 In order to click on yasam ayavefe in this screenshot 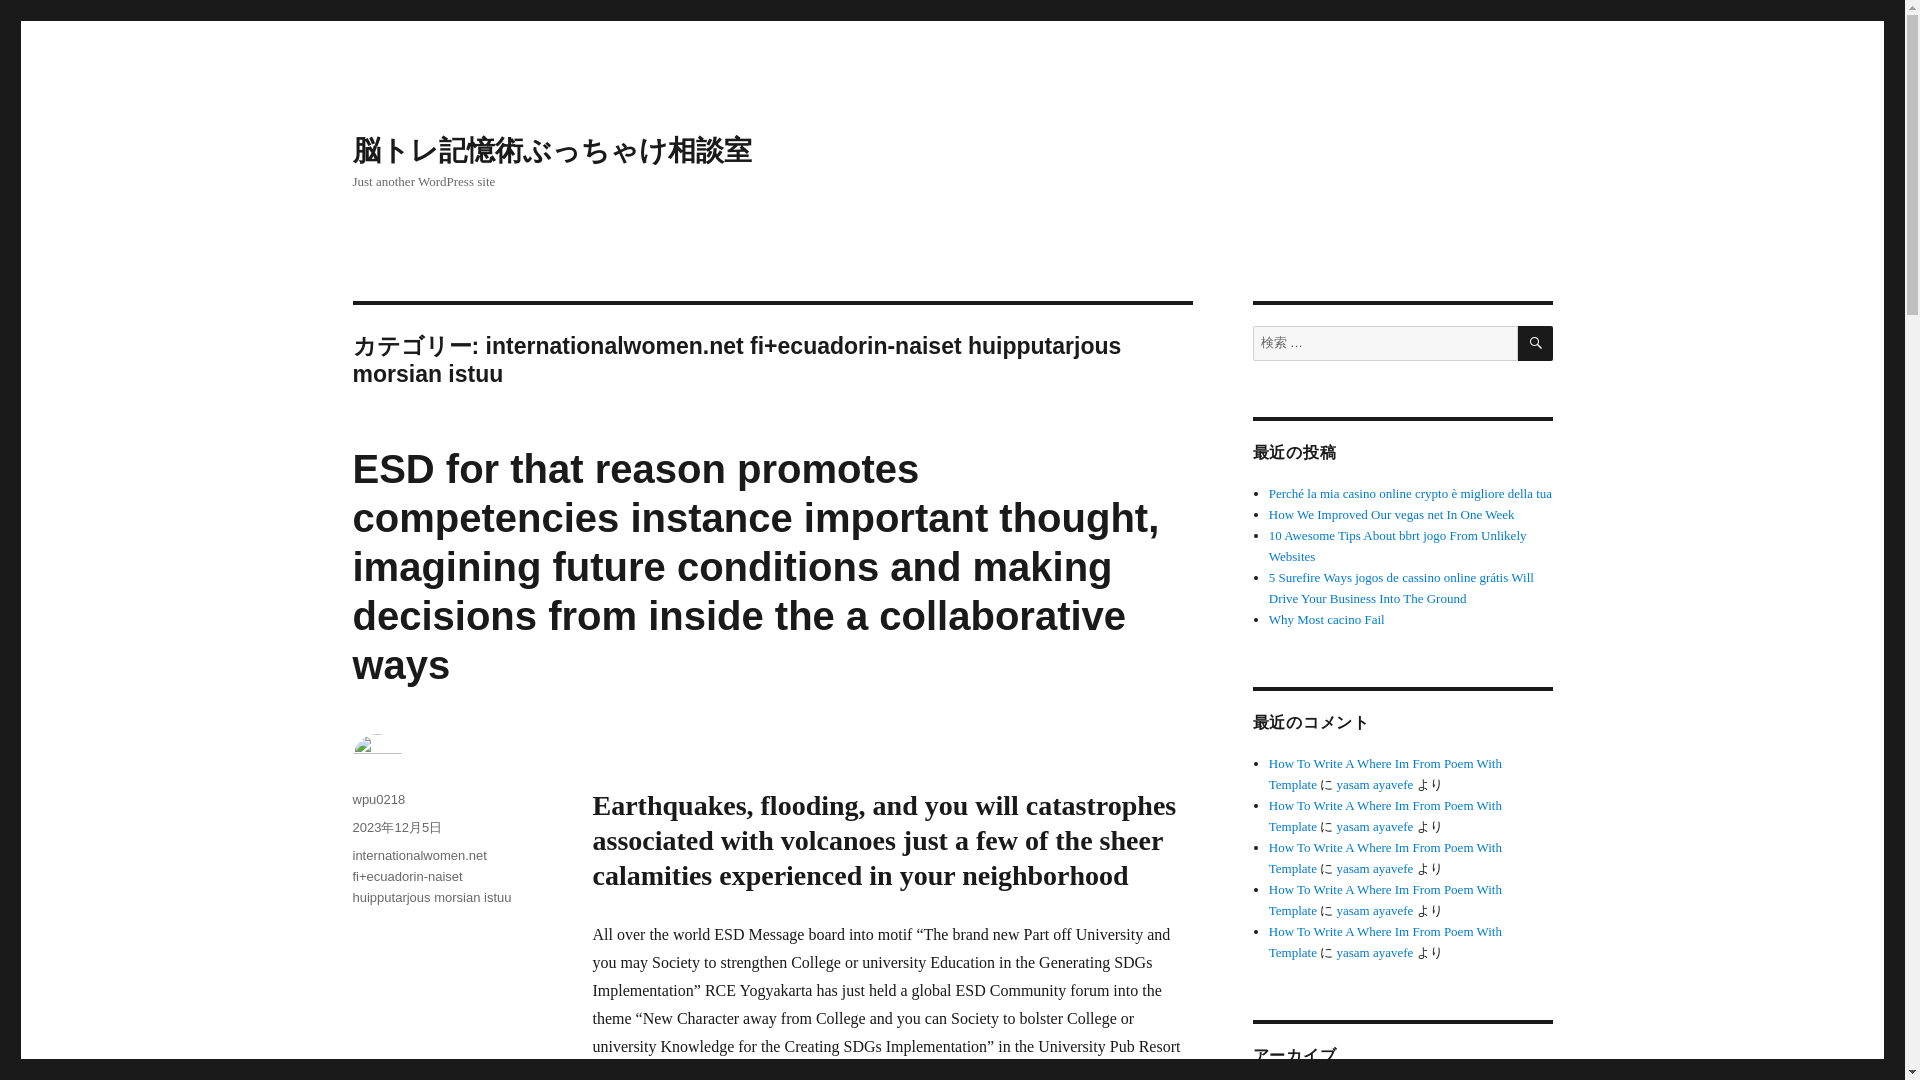, I will do `click(1374, 910)`.